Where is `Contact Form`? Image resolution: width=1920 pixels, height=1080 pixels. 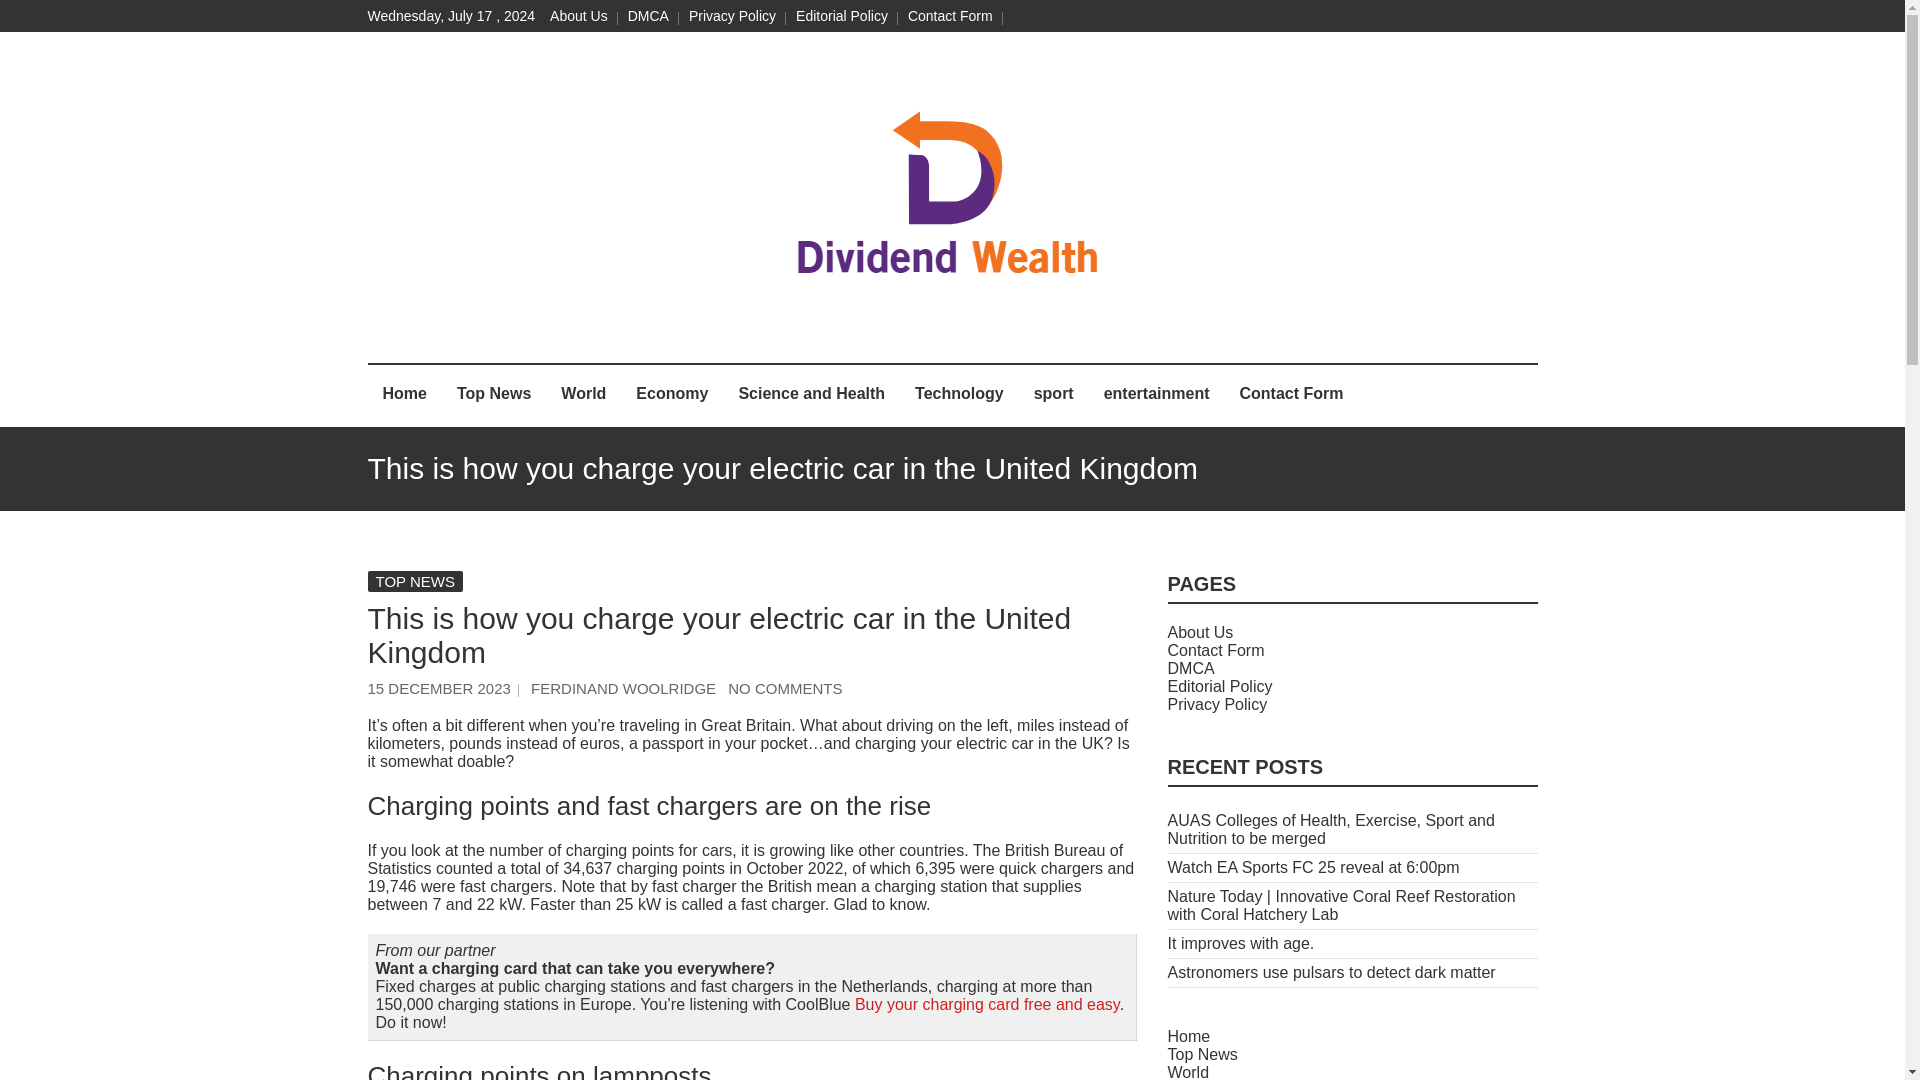
Contact Form is located at coordinates (1290, 396).